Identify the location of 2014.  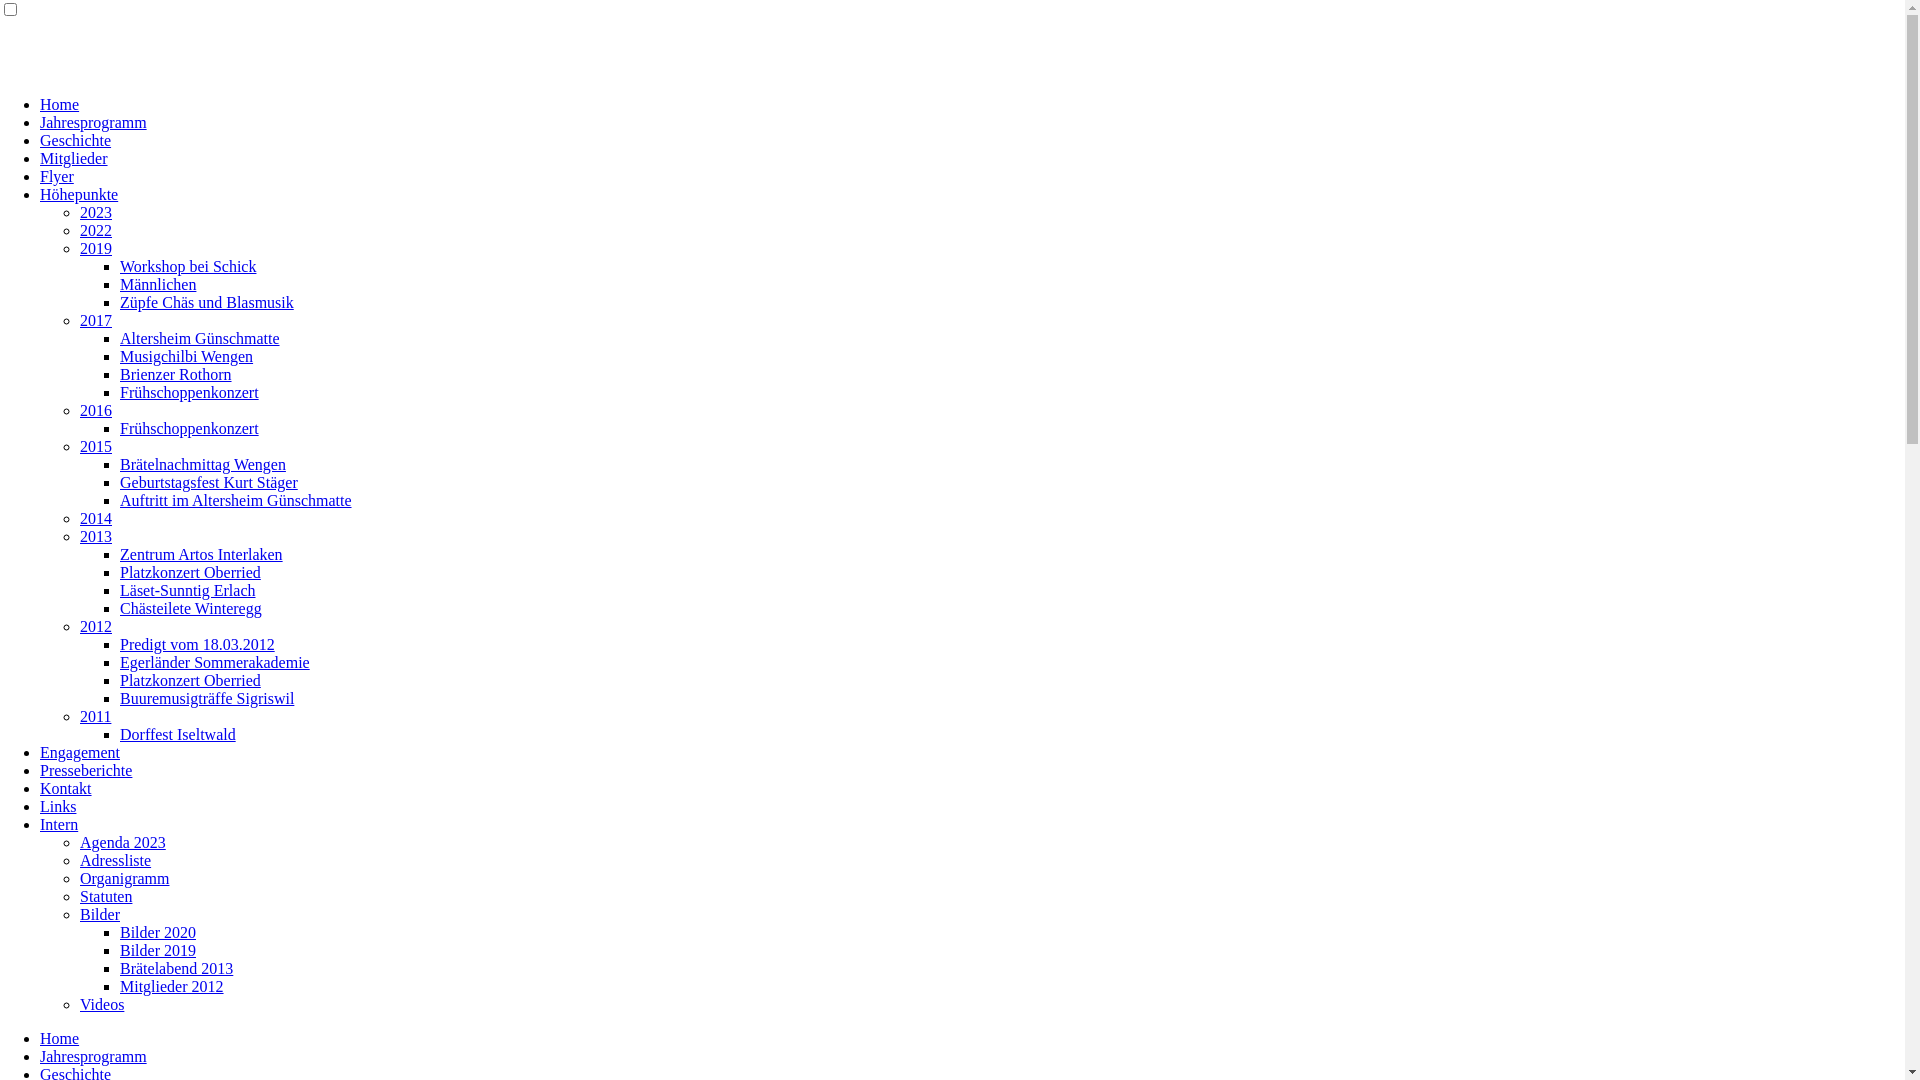
(96, 518).